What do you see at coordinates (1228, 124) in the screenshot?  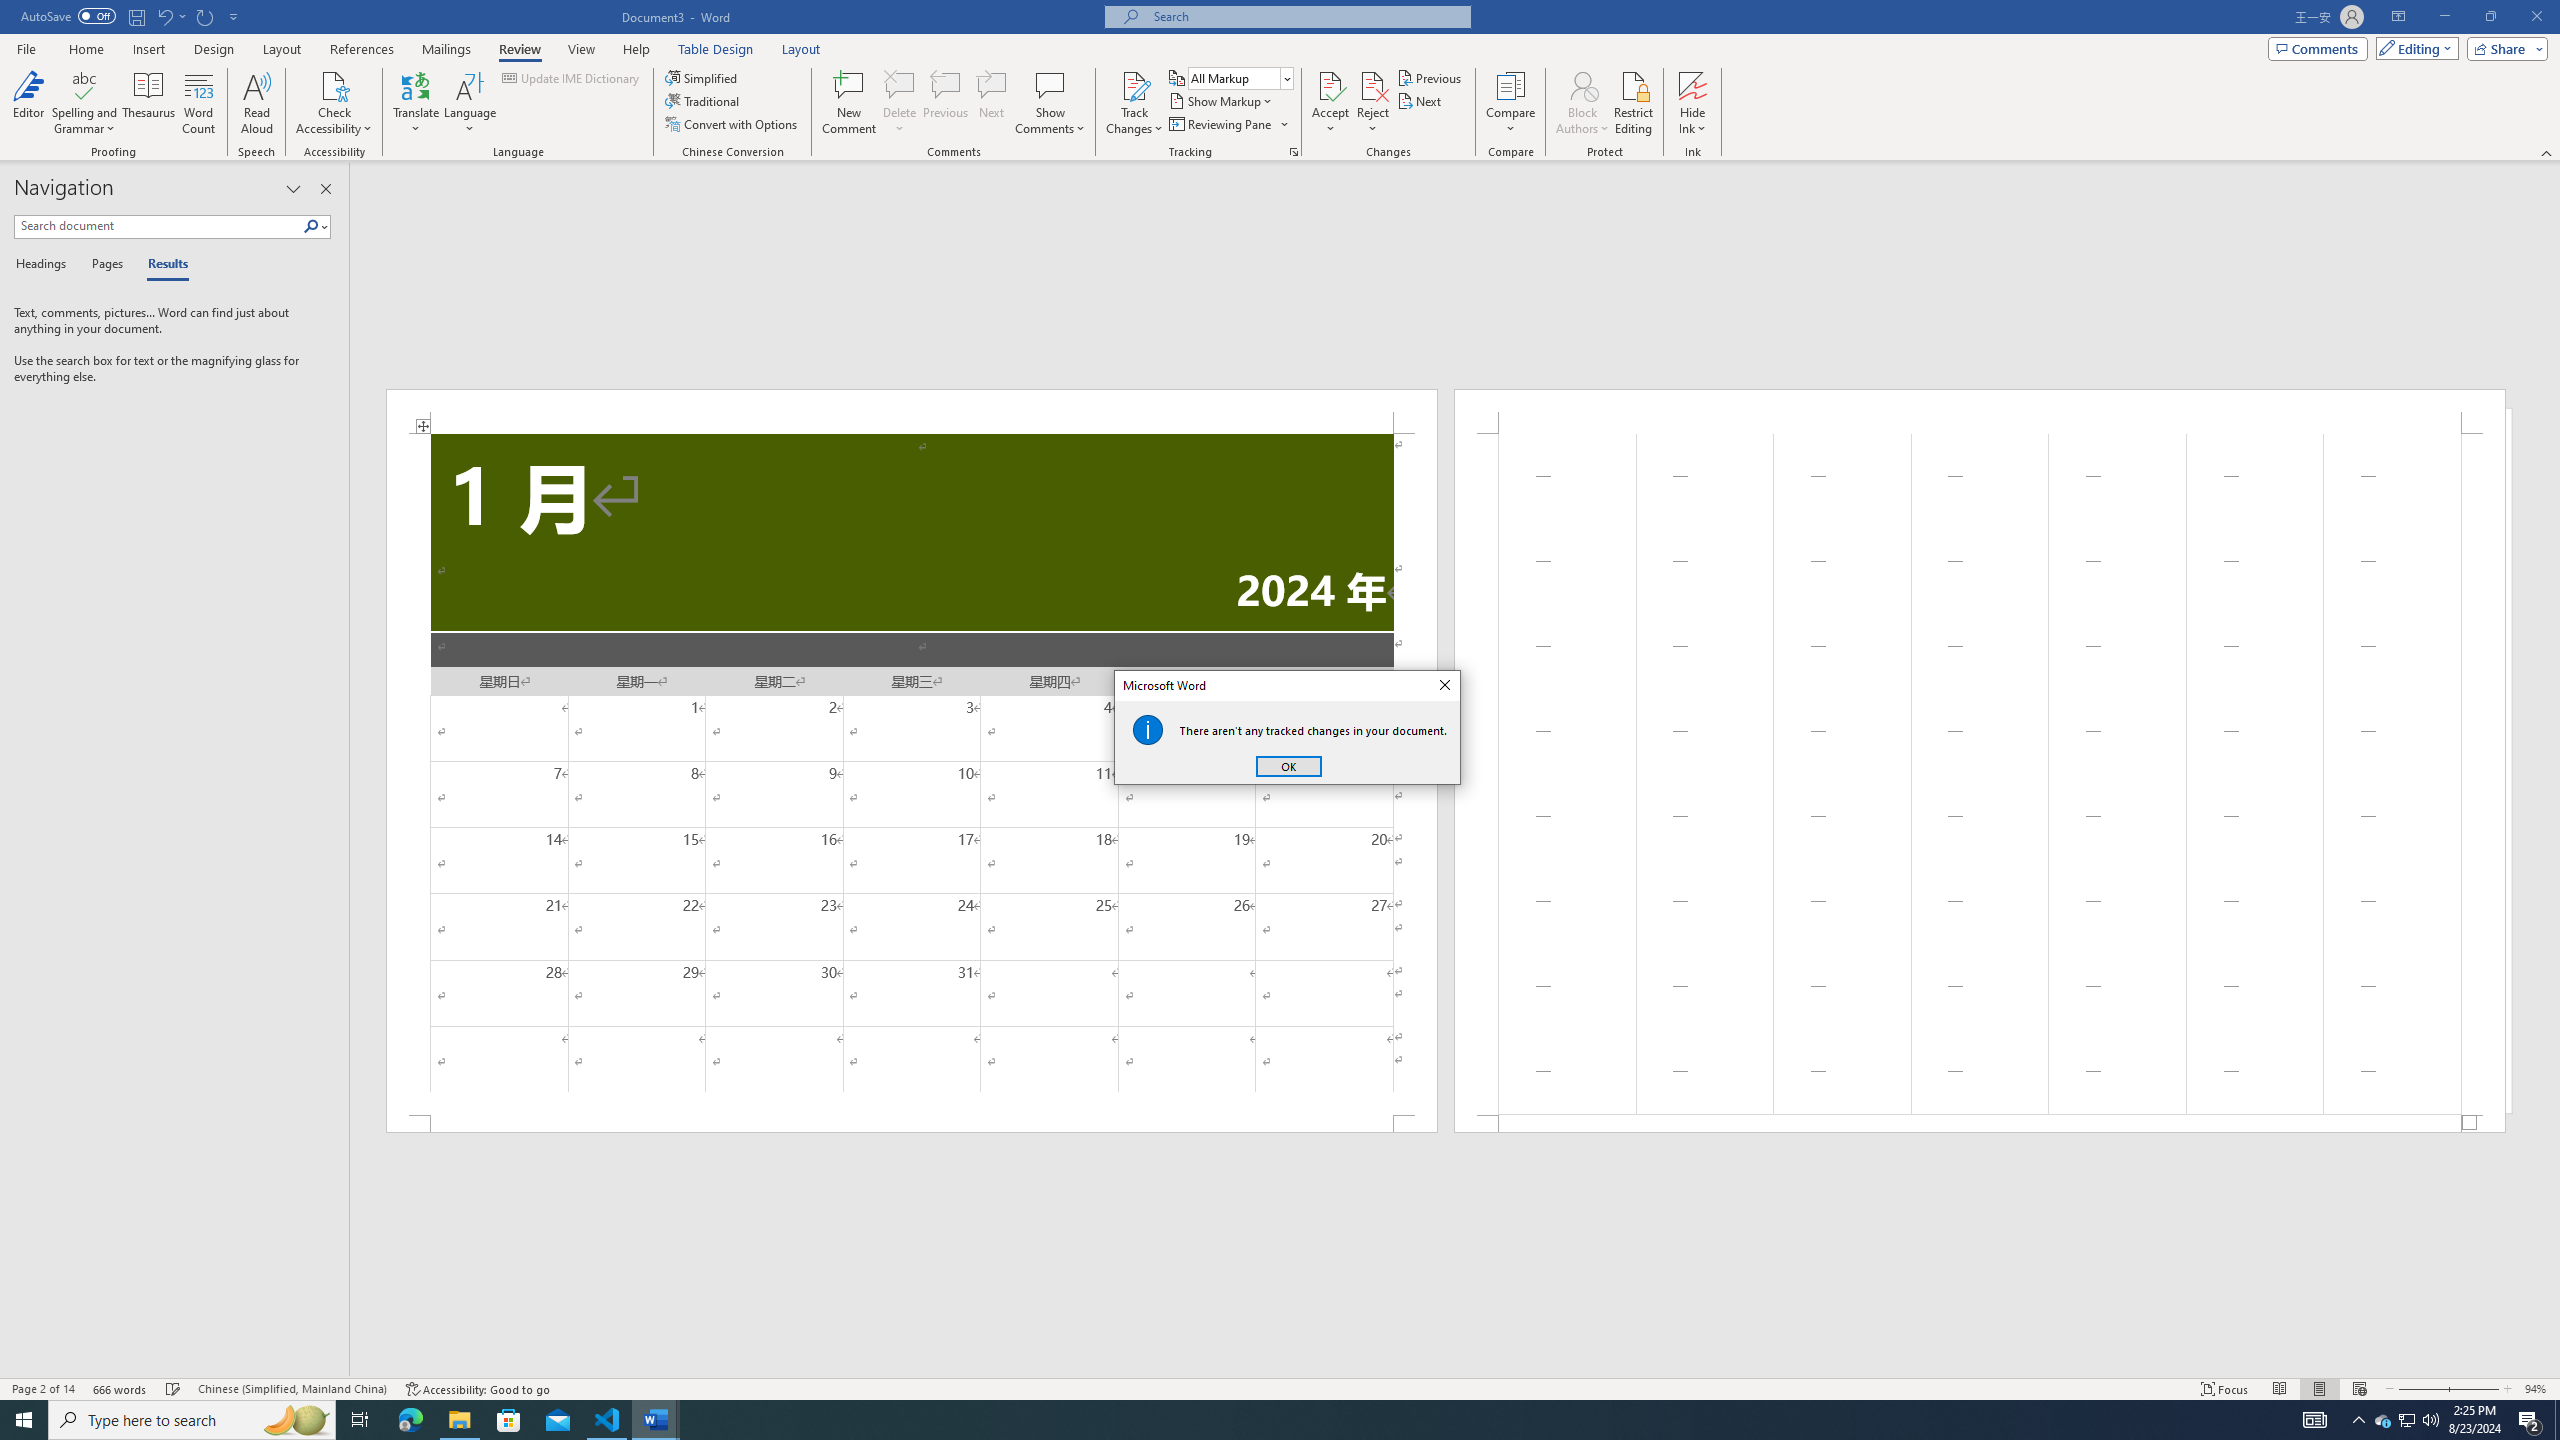 I see `Reviewing Pane` at bounding box center [1228, 124].